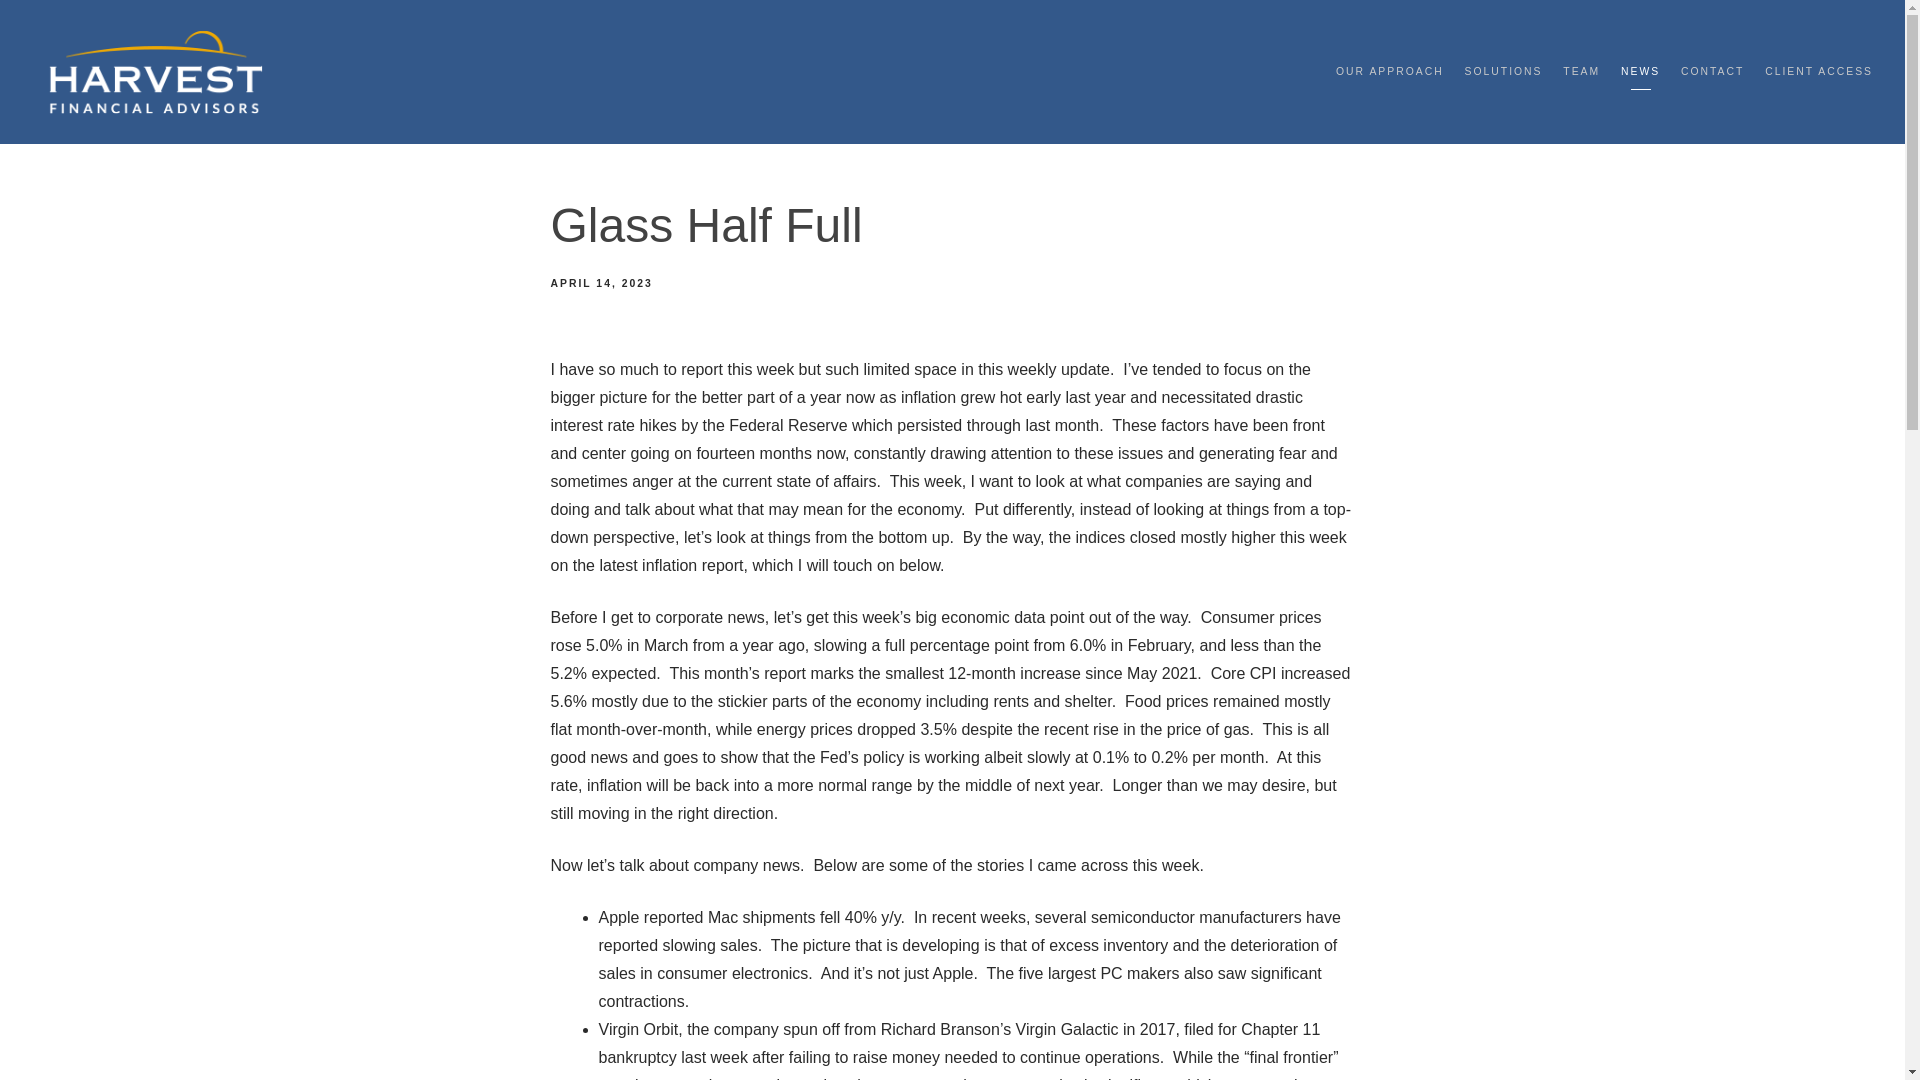 Image resolution: width=1920 pixels, height=1080 pixels. Describe the element at coordinates (1818, 72) in the screenshot. I see `CLIENT ACCESS` at that location.